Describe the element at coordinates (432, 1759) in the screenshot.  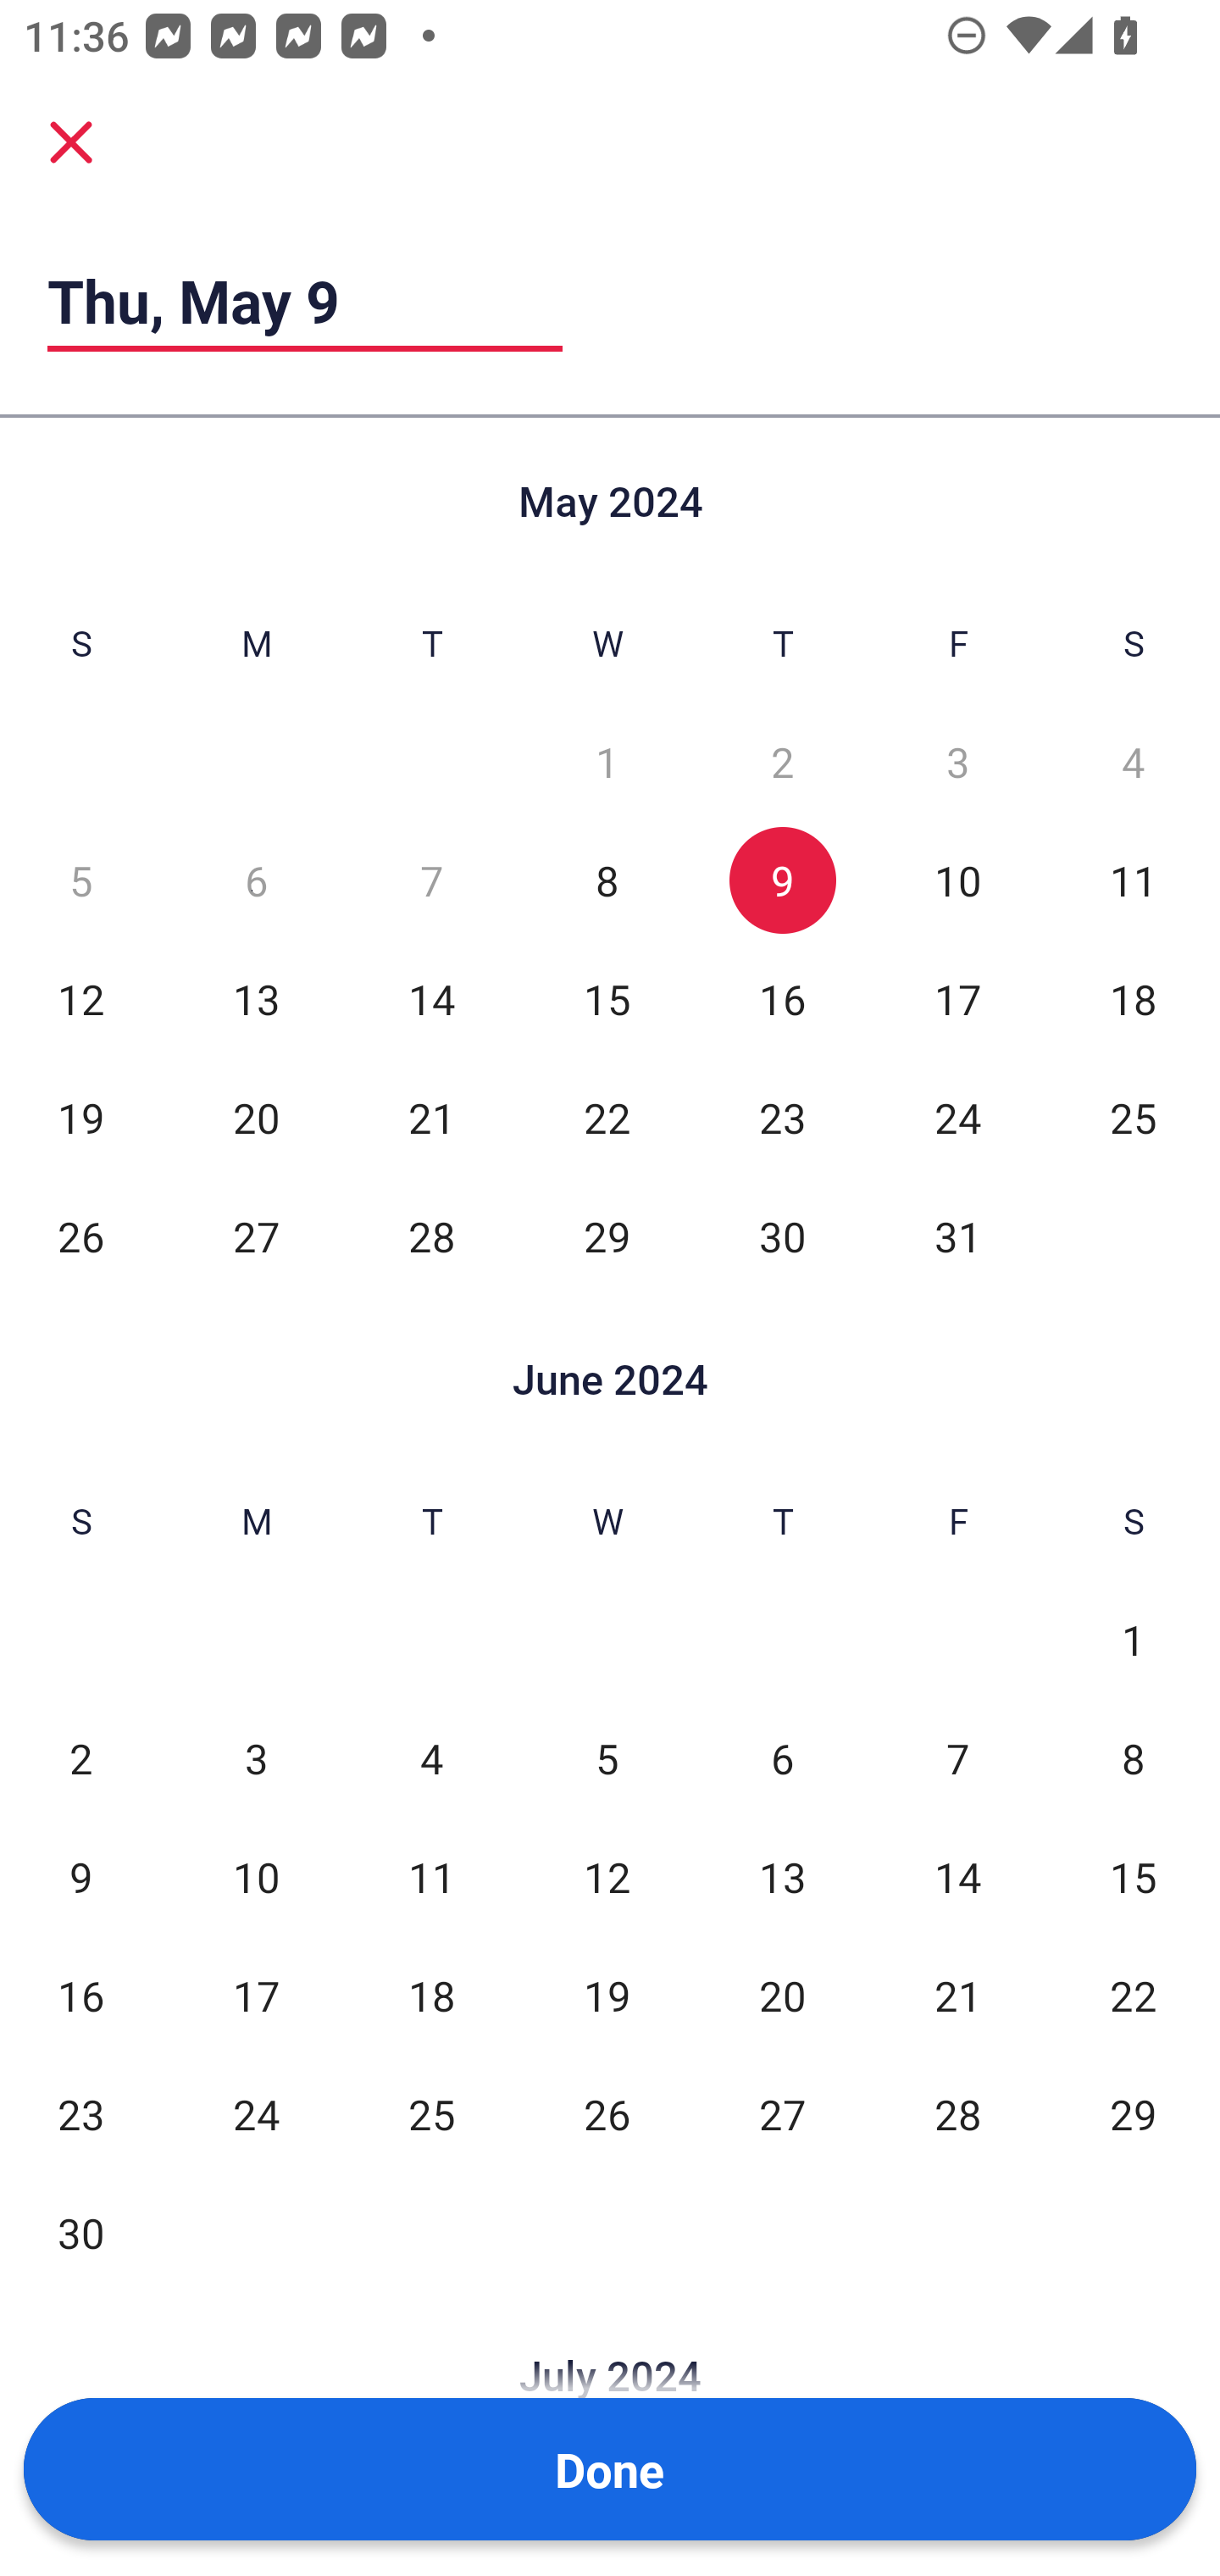
I see `4 Tue, Jun 4, Not Selected` at that location.